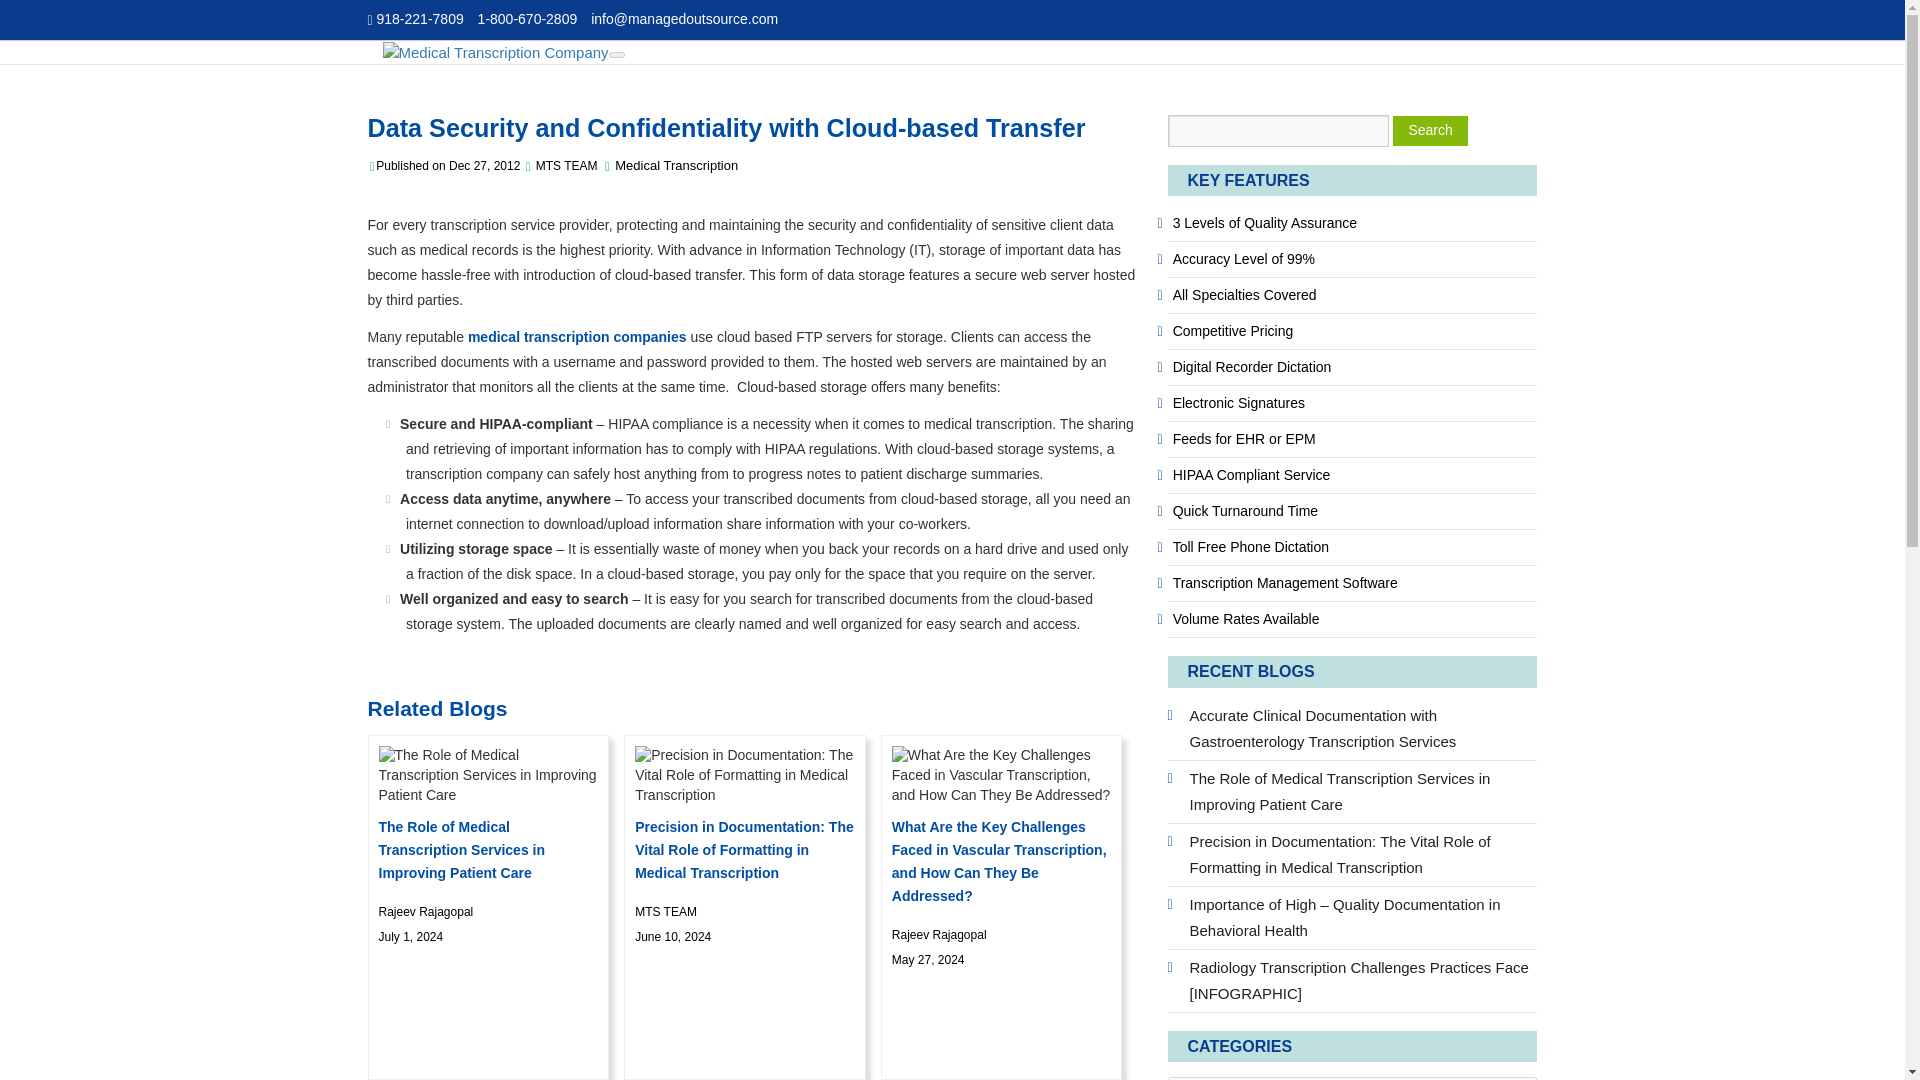 The width and height of the screenshot is (1920, 1080). I want to click on Medical Transcription Companies, so click(578, 336).